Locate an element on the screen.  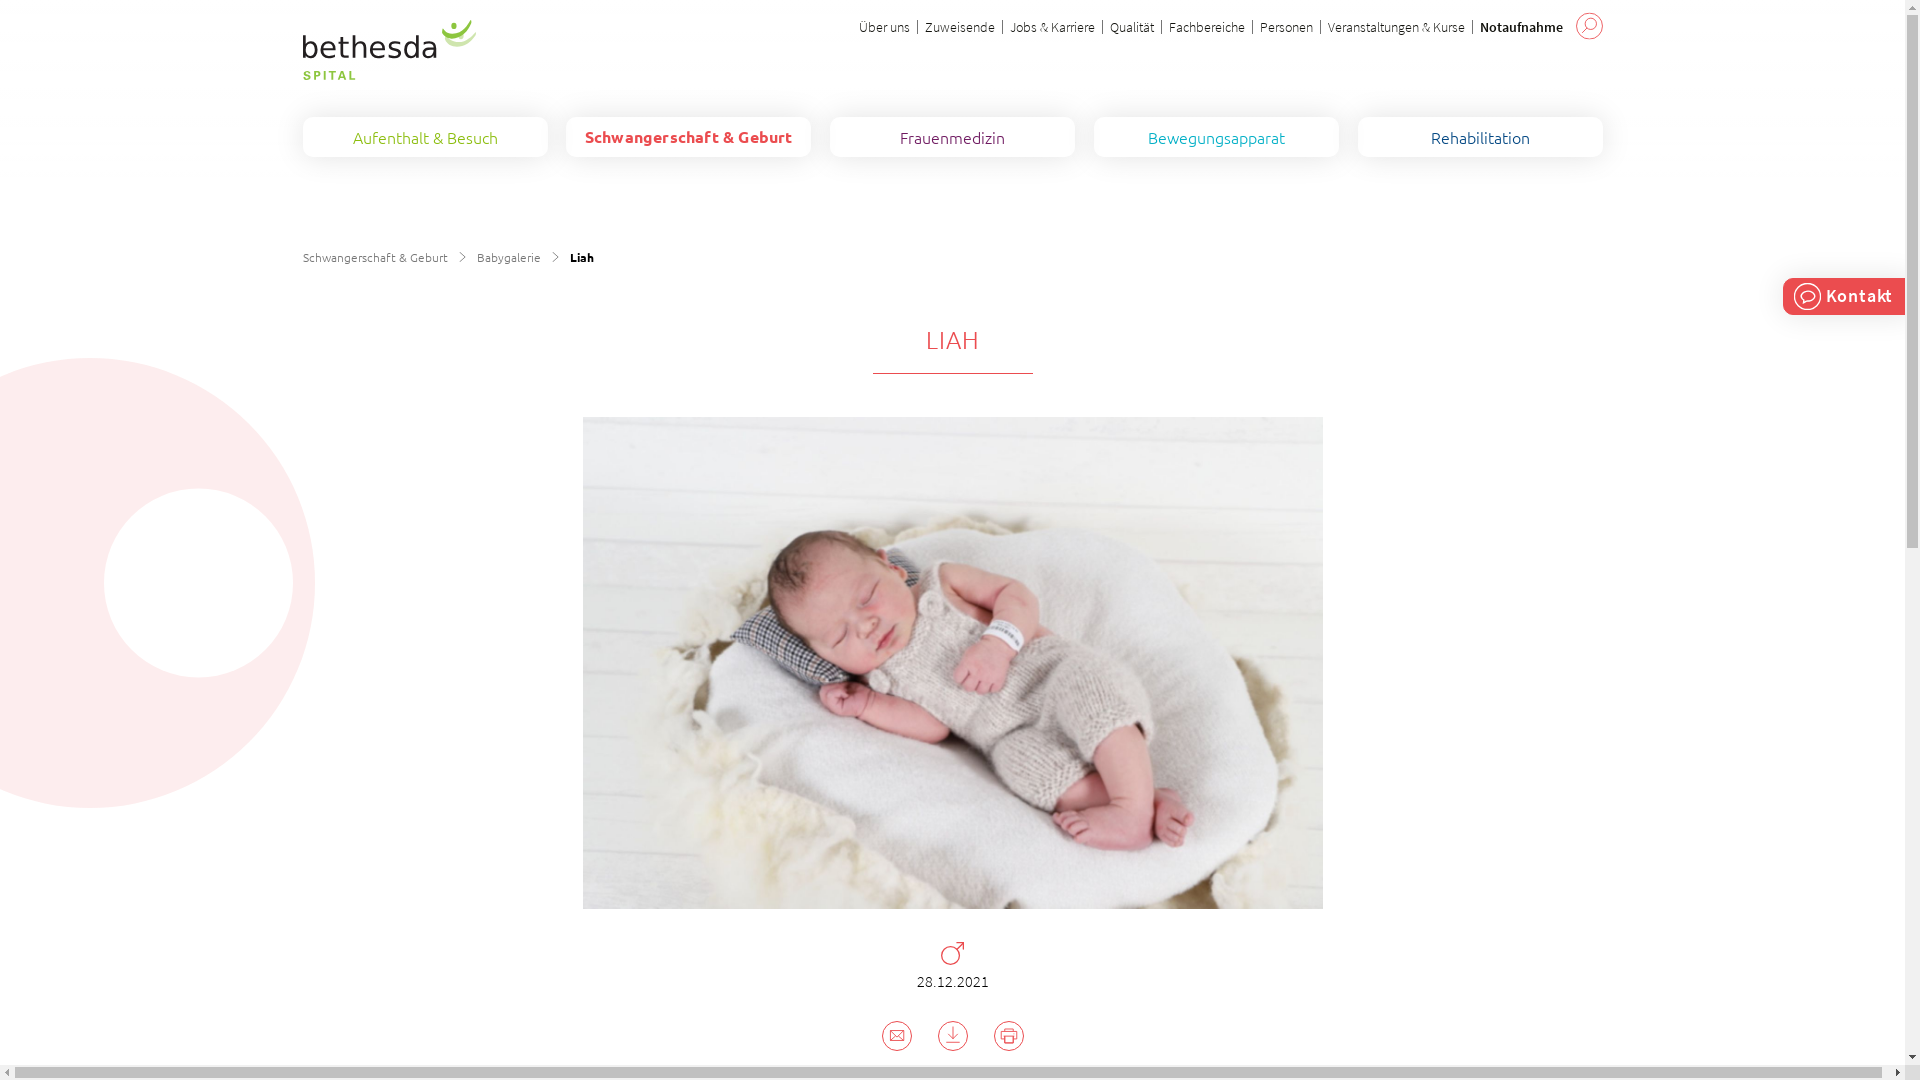
Notaufnahme is located at coordinates (1522, 27).